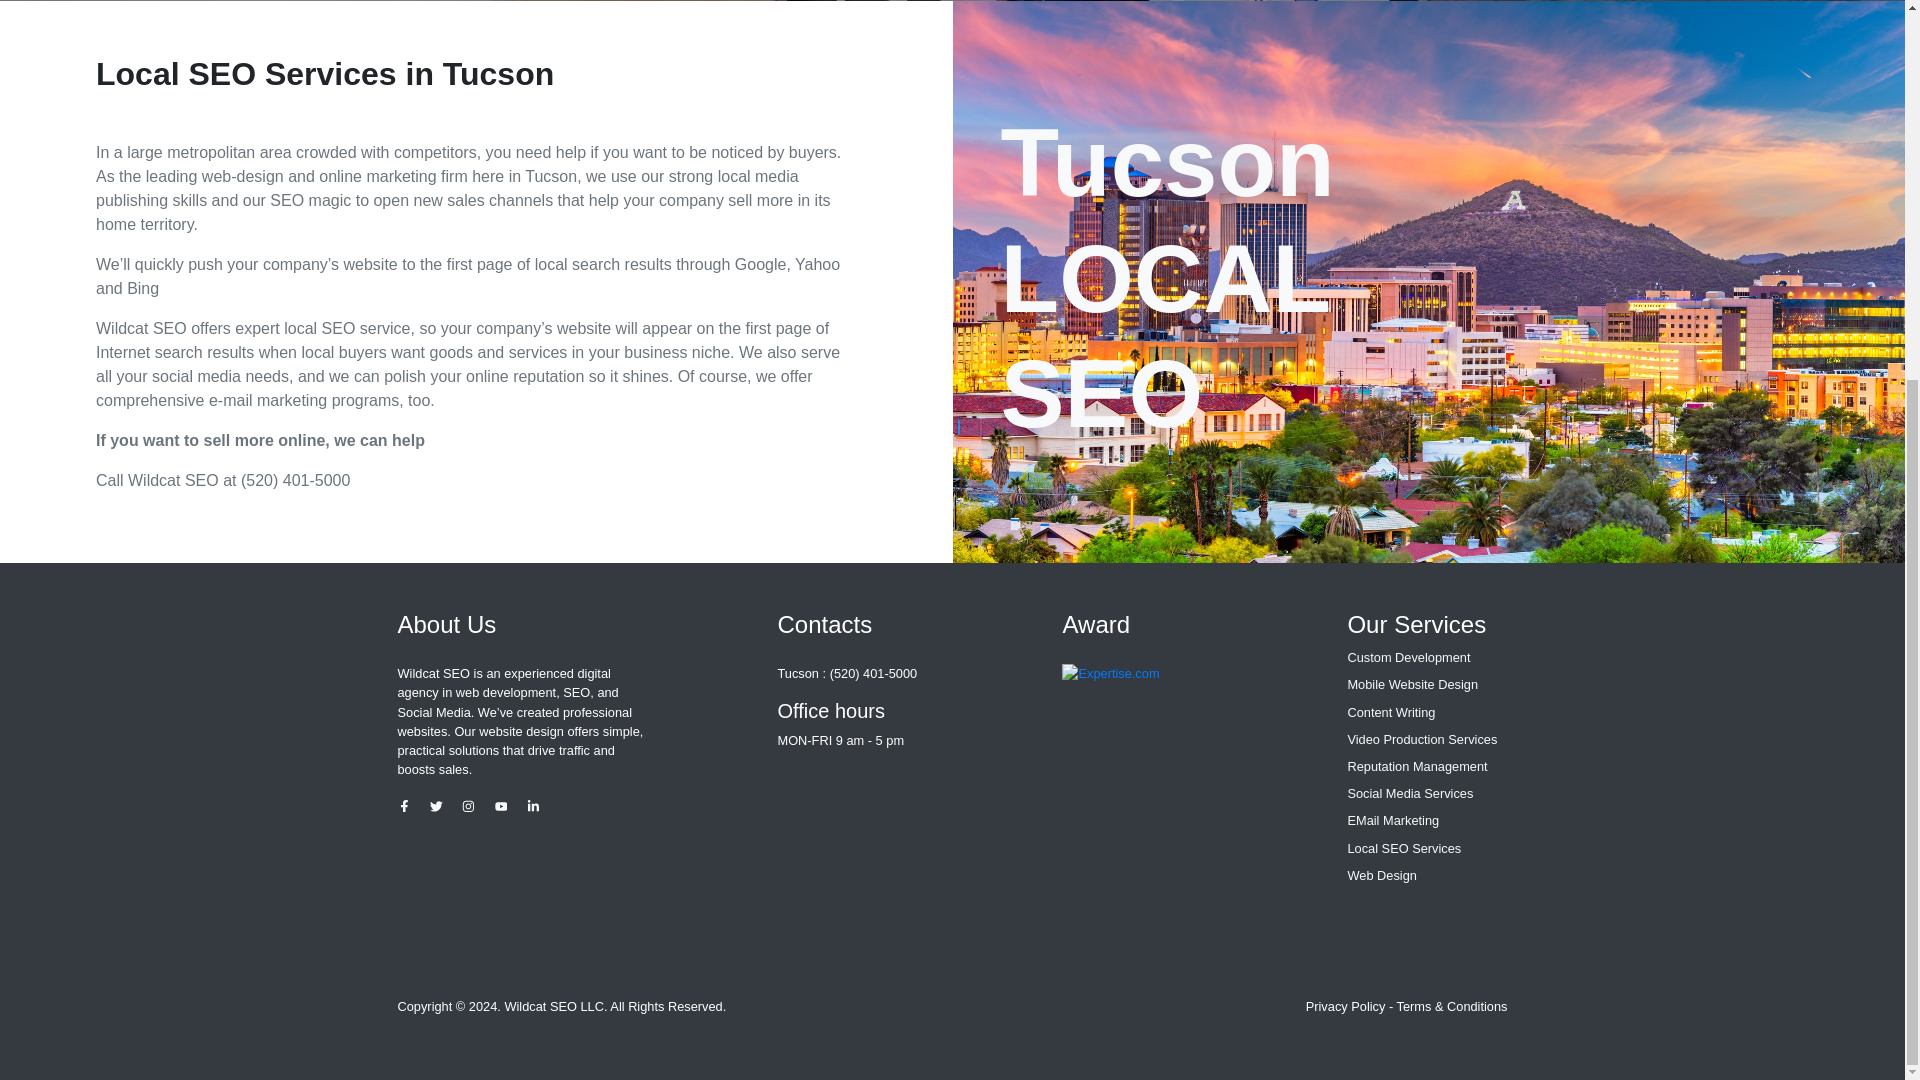  Describe the element at coordinates (1346, 1006) in the screenshot. I see `Privacy Policy` at that location.